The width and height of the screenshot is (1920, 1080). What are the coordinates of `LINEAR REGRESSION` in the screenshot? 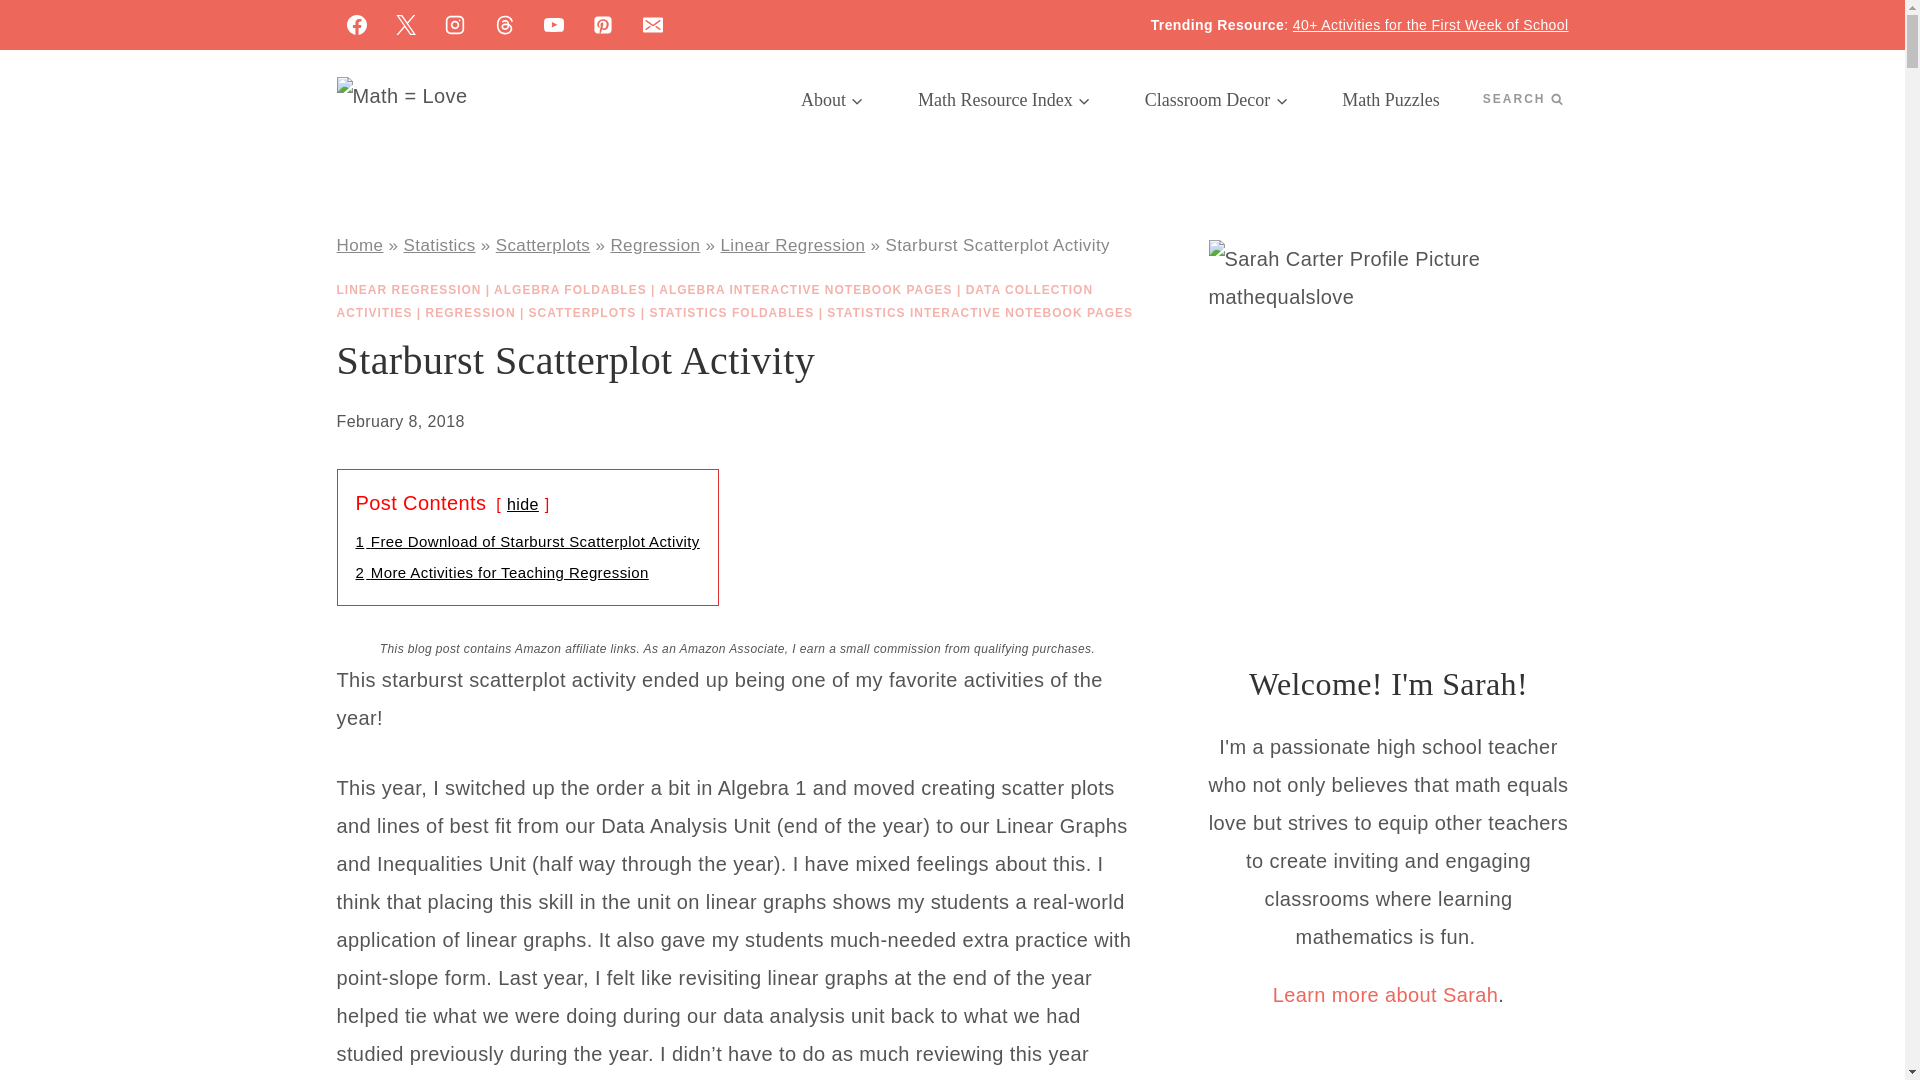 It's located at (408, 290).